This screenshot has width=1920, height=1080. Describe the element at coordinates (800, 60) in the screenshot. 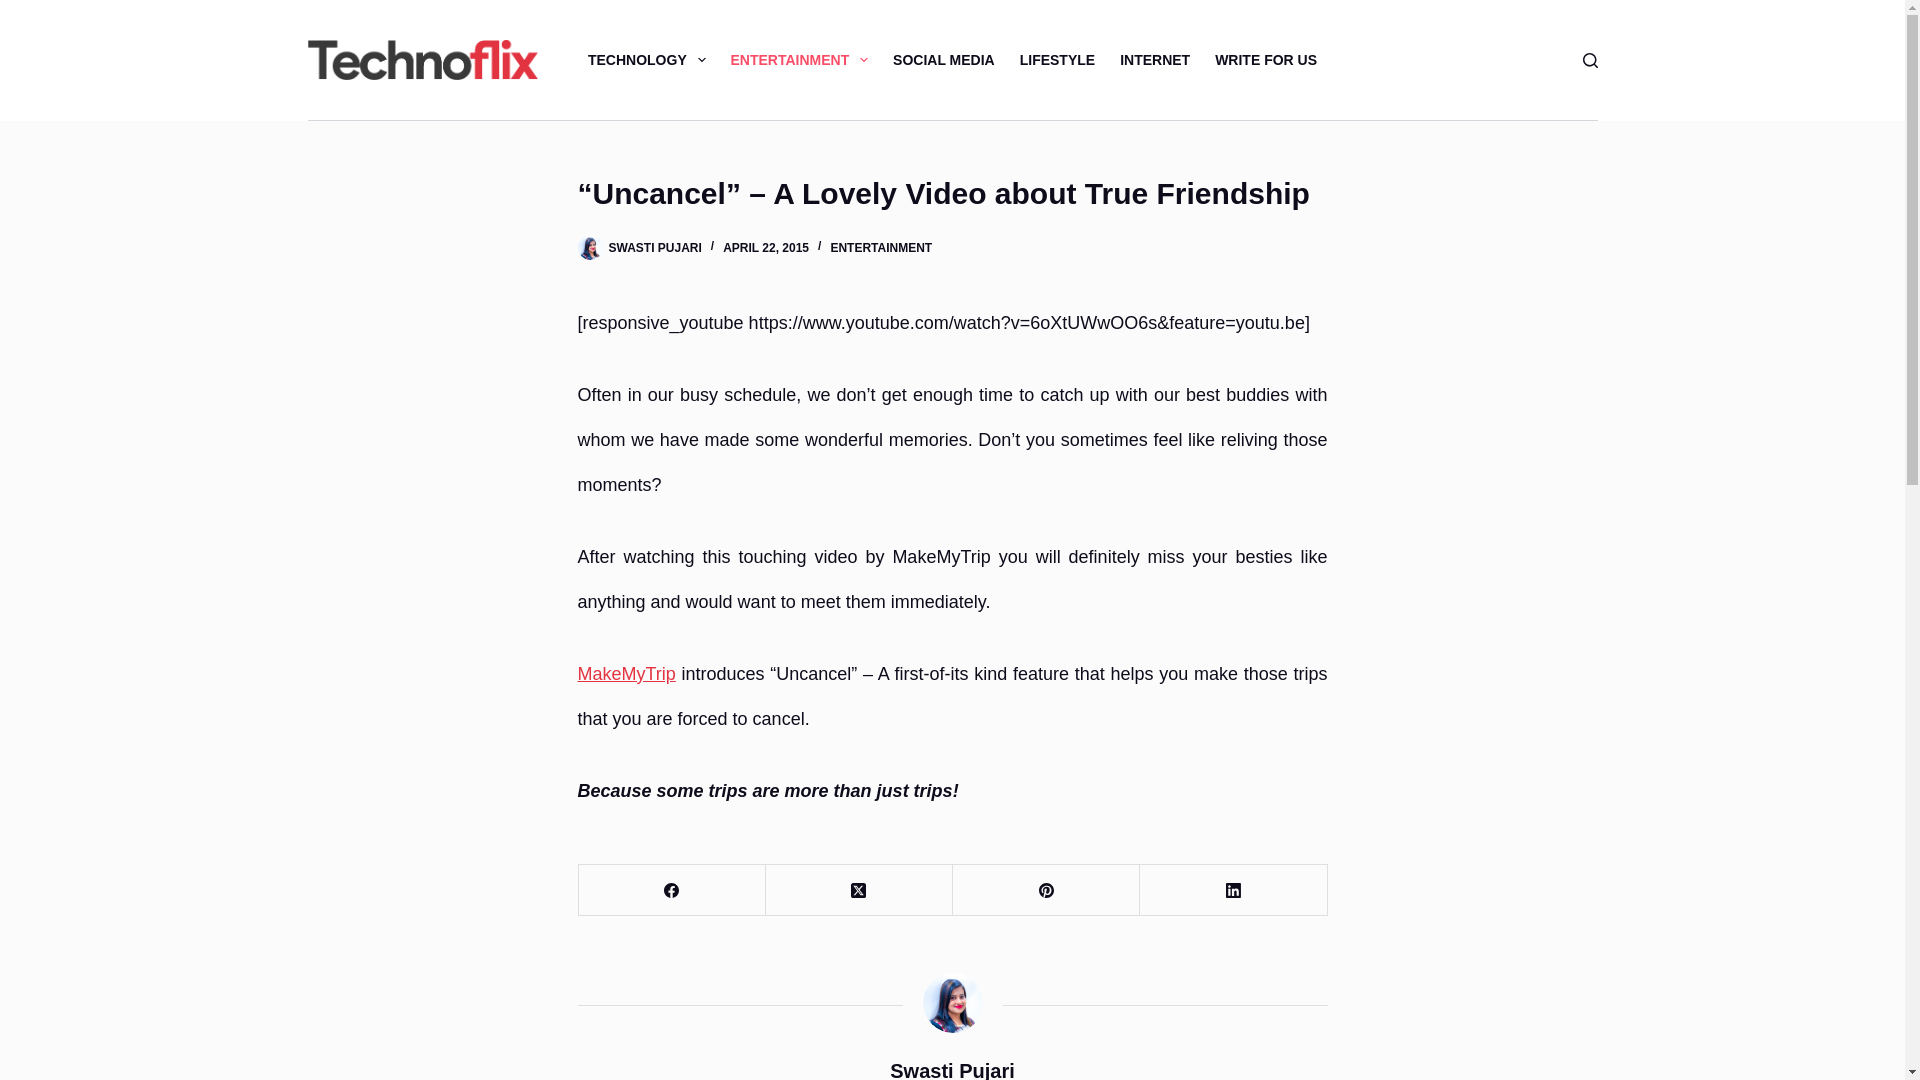

I see `ENTERTAINMENT` at that location.